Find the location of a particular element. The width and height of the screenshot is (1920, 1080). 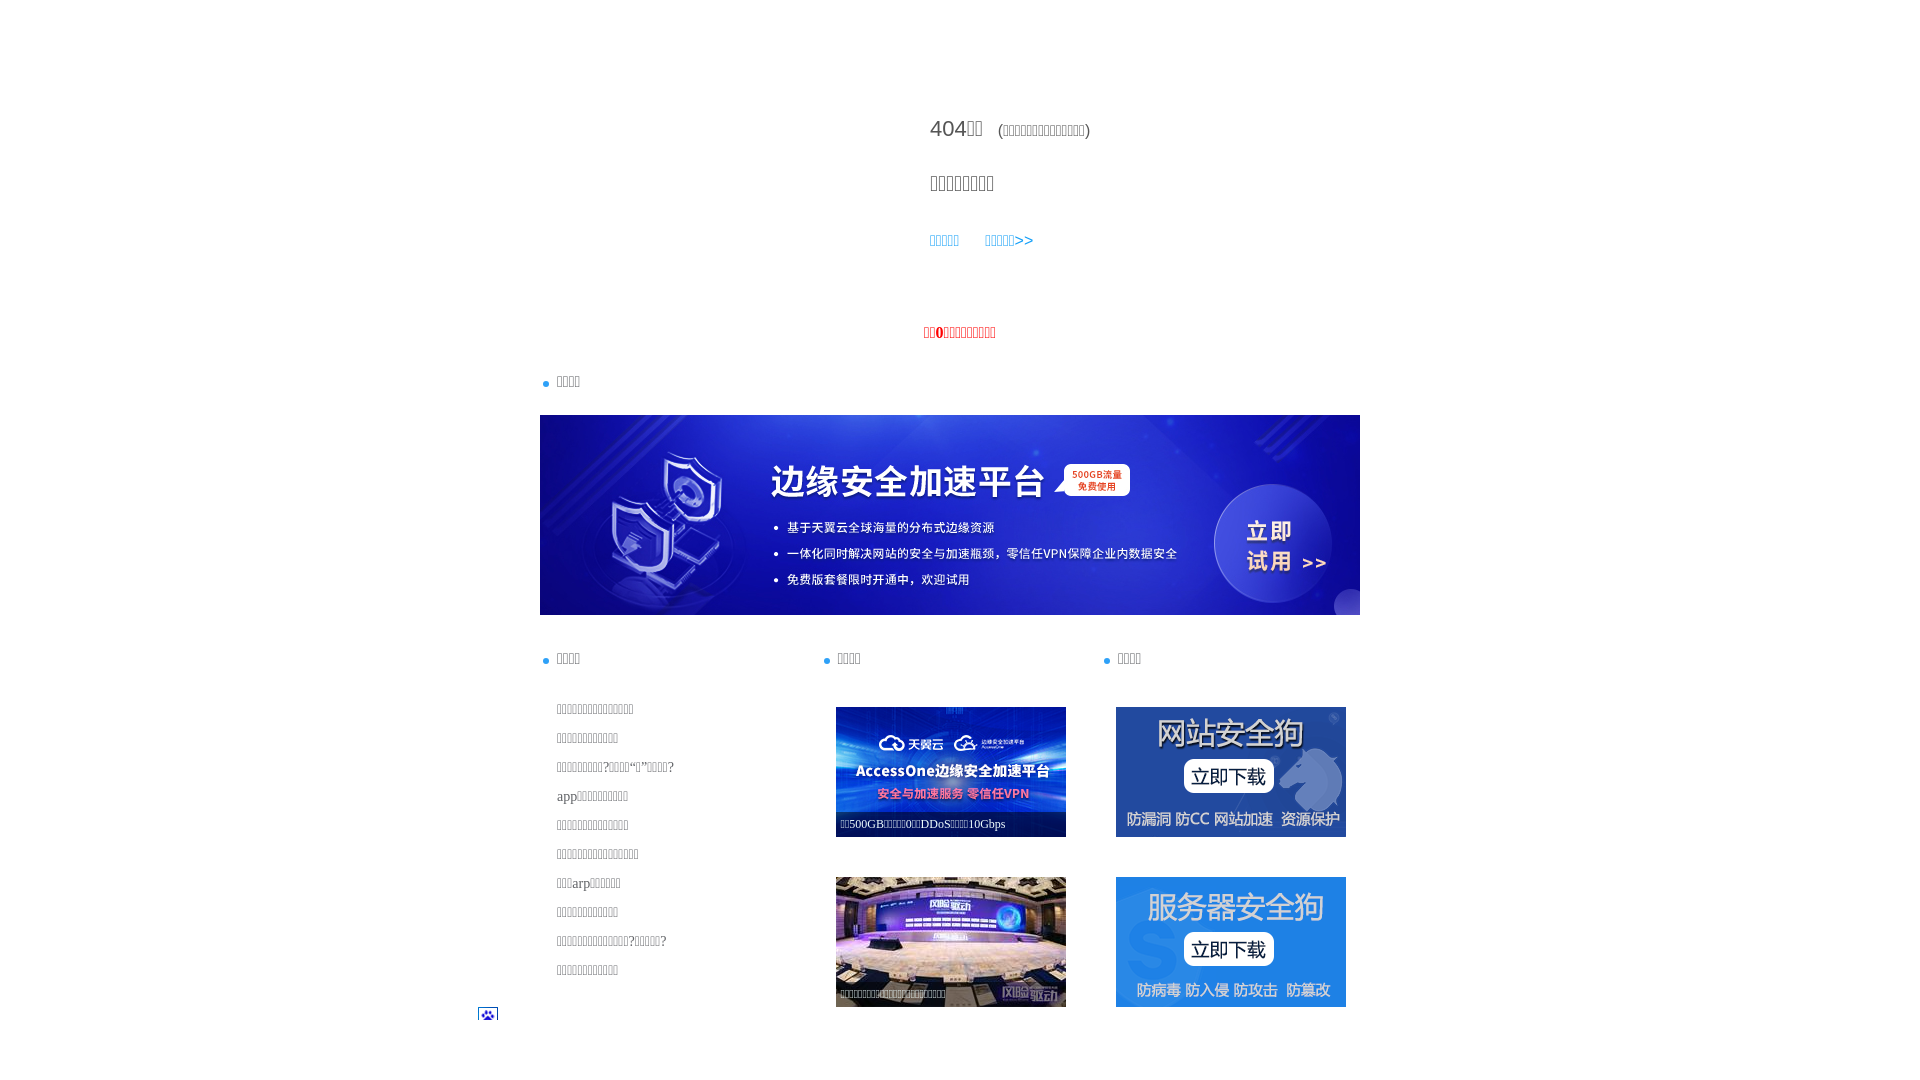

404 is located at coordinates (948, 128).